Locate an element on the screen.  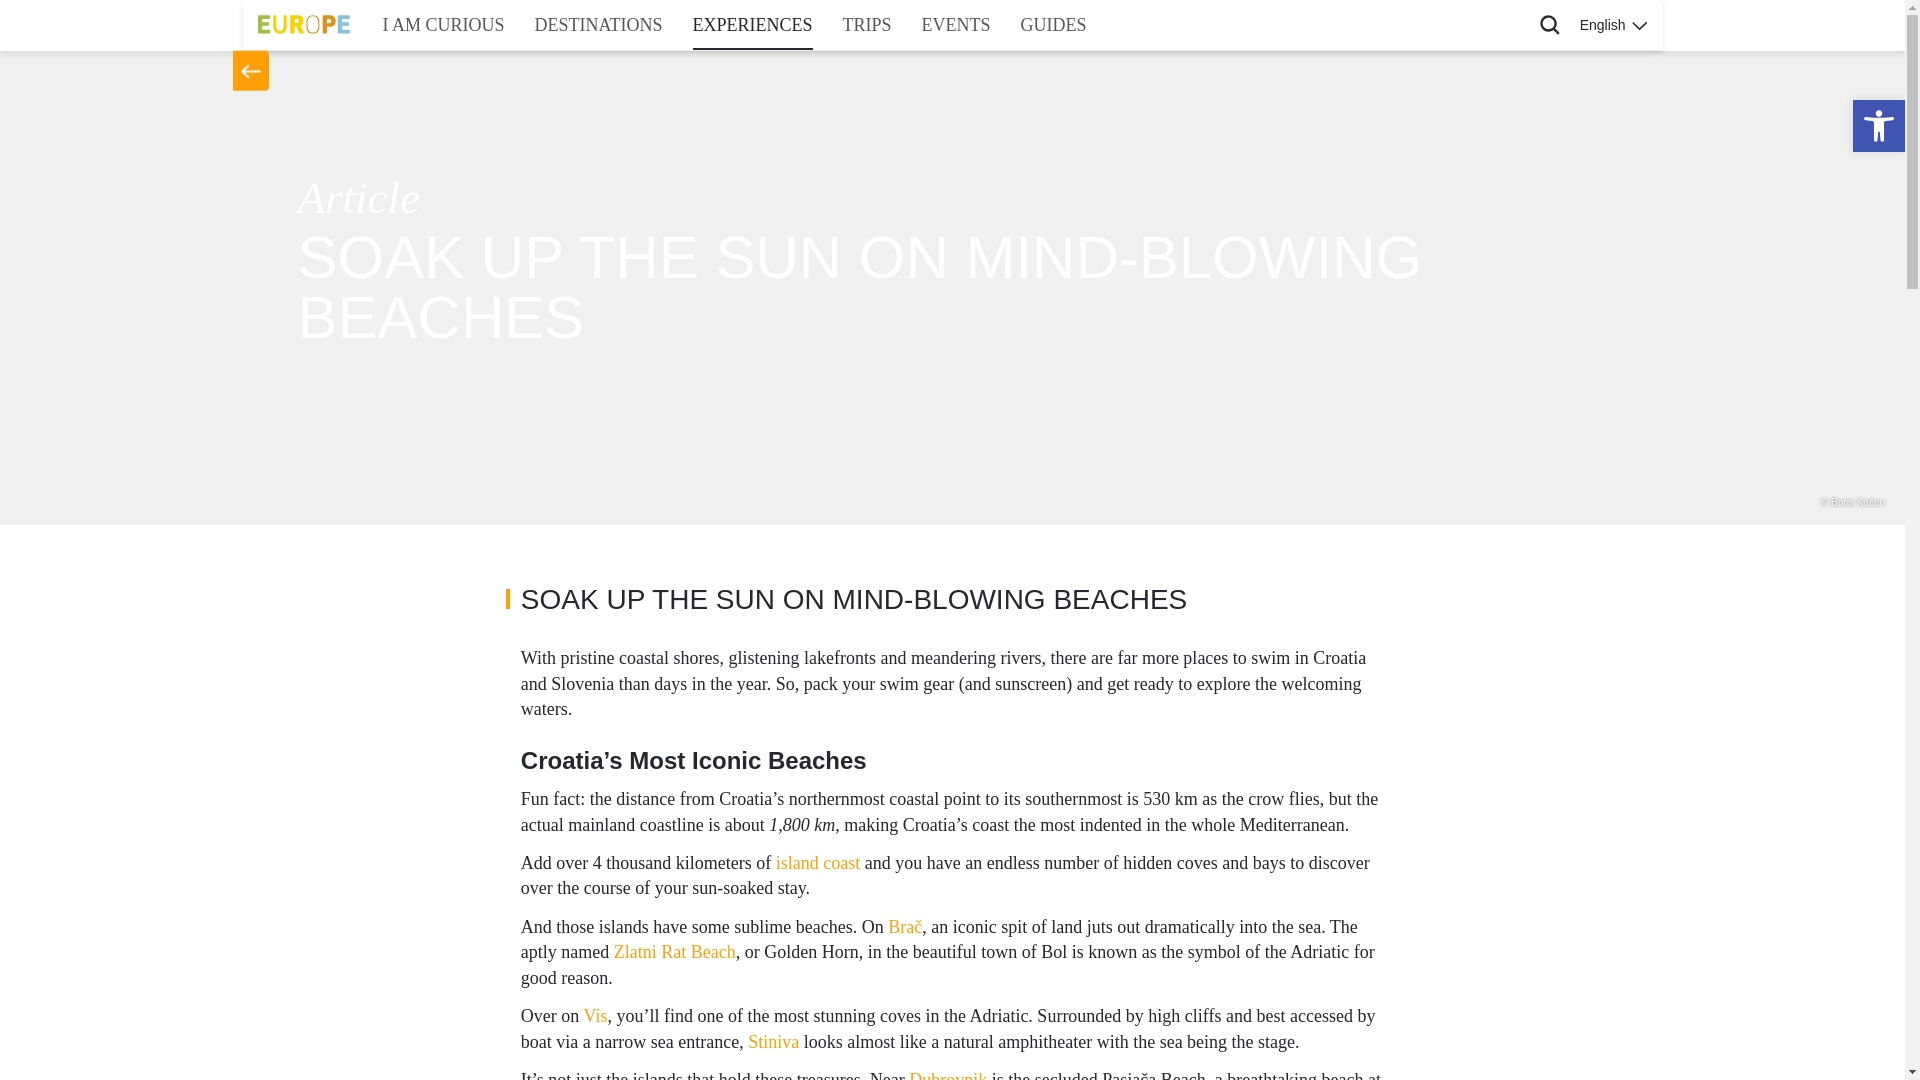
GUIDES is located at coordinates (1054, 24).